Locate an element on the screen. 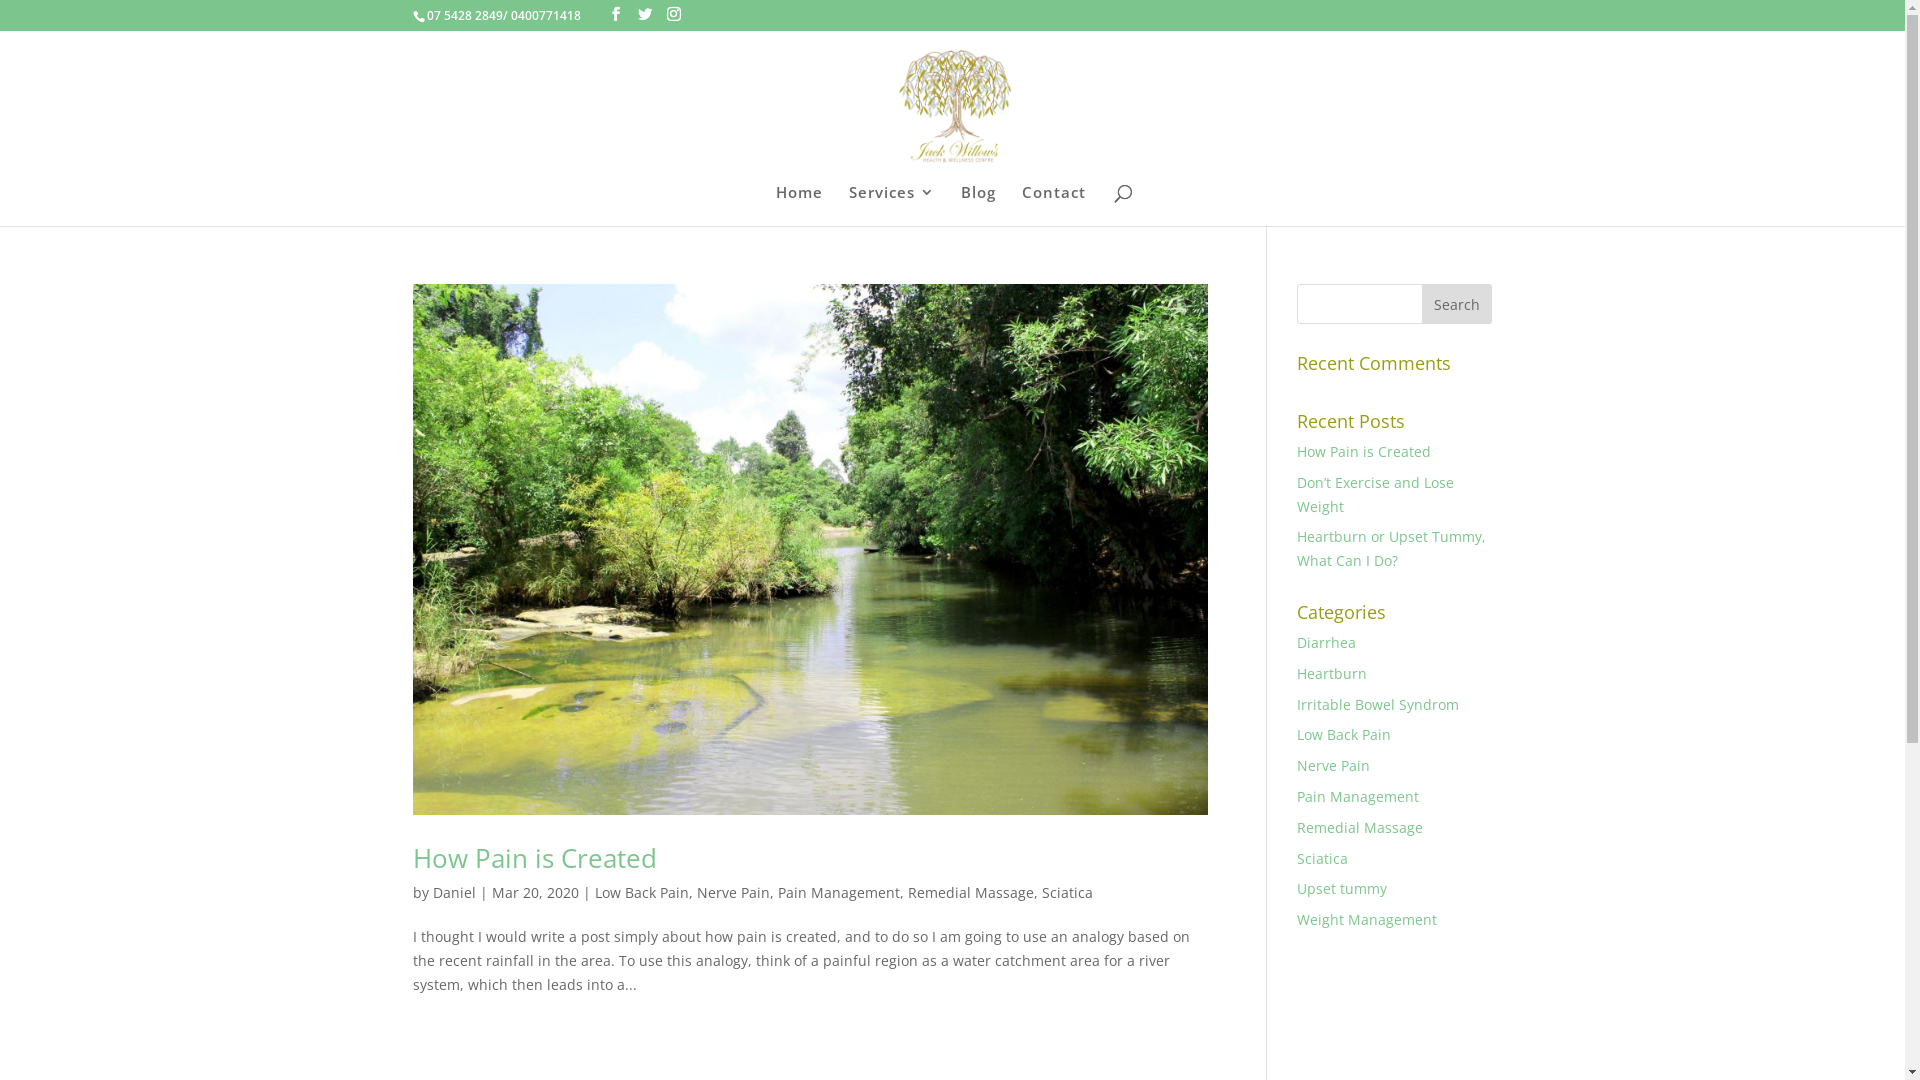 The width and height of the screenshot is (1920, 1080). Services is located at coordinates (891, 206).